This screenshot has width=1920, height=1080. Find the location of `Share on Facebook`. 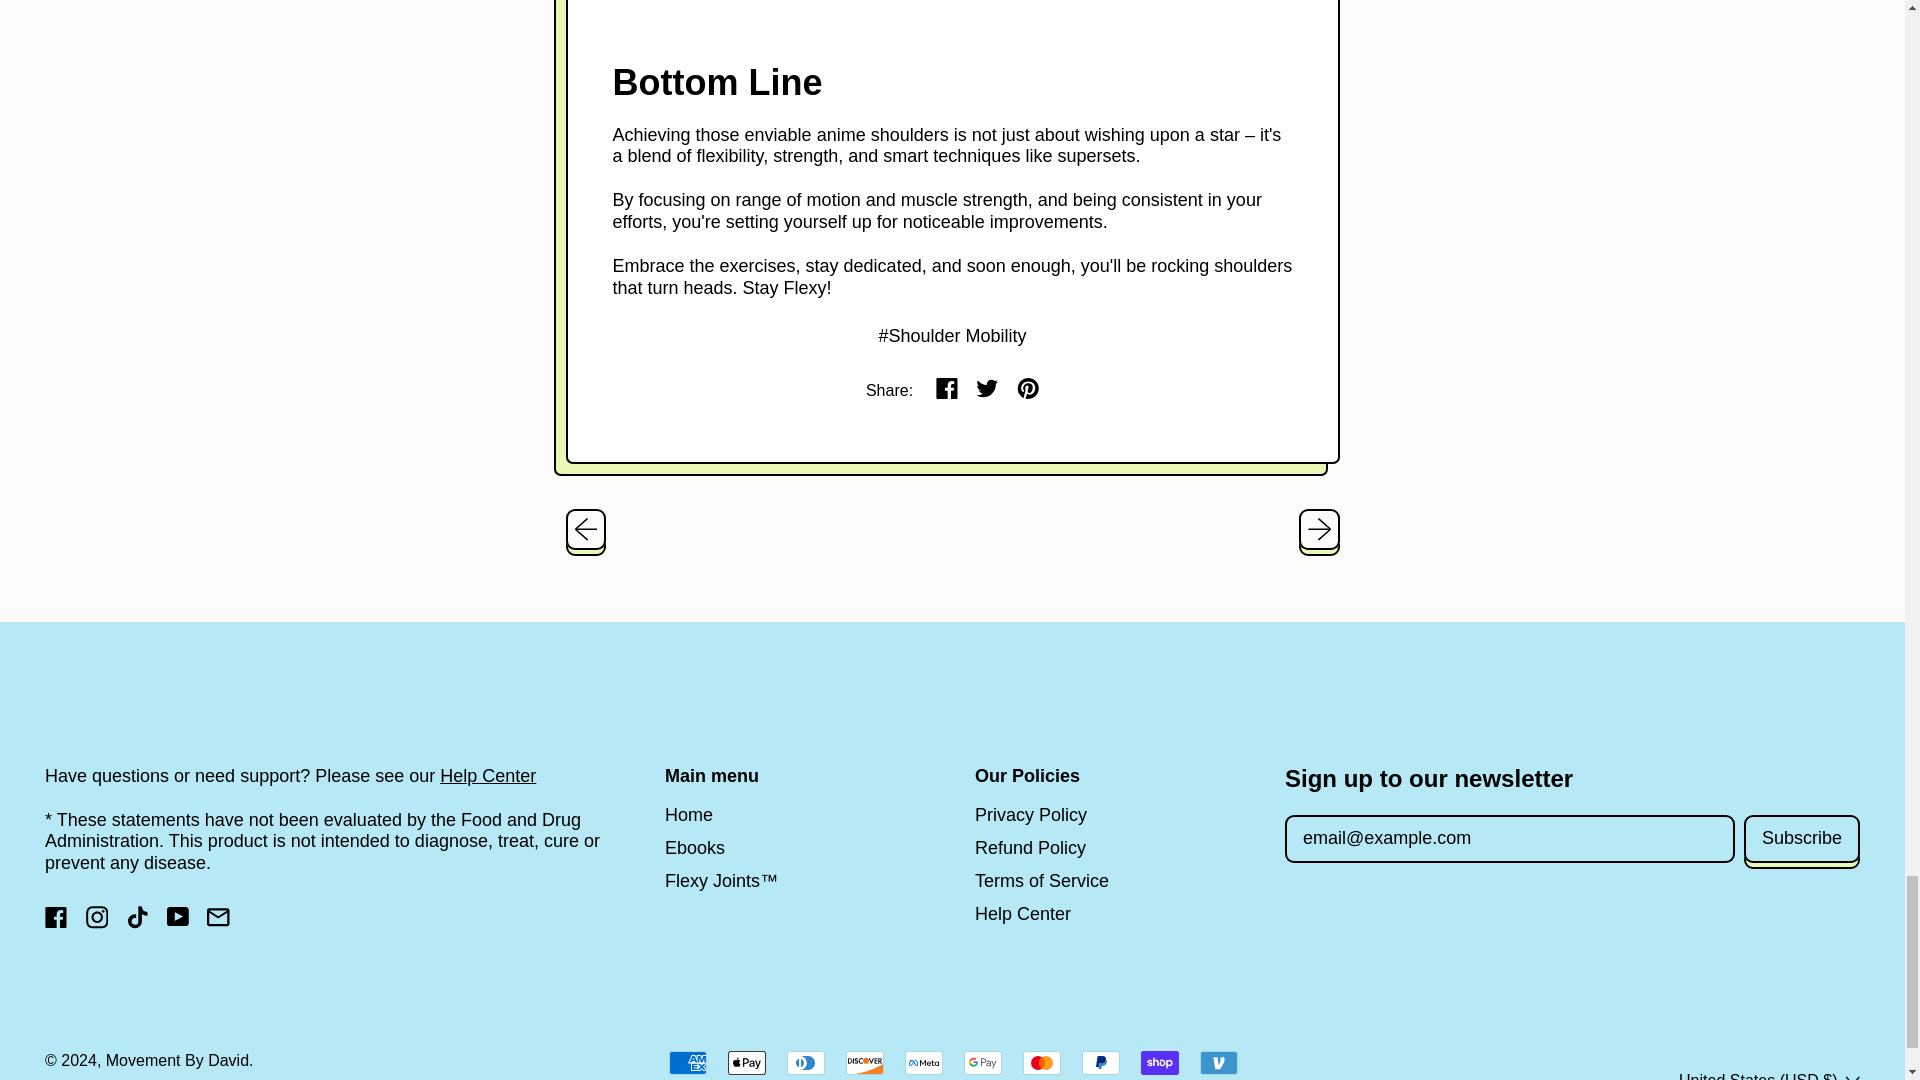

Share on Facebook is located at coordinates (947, 390).